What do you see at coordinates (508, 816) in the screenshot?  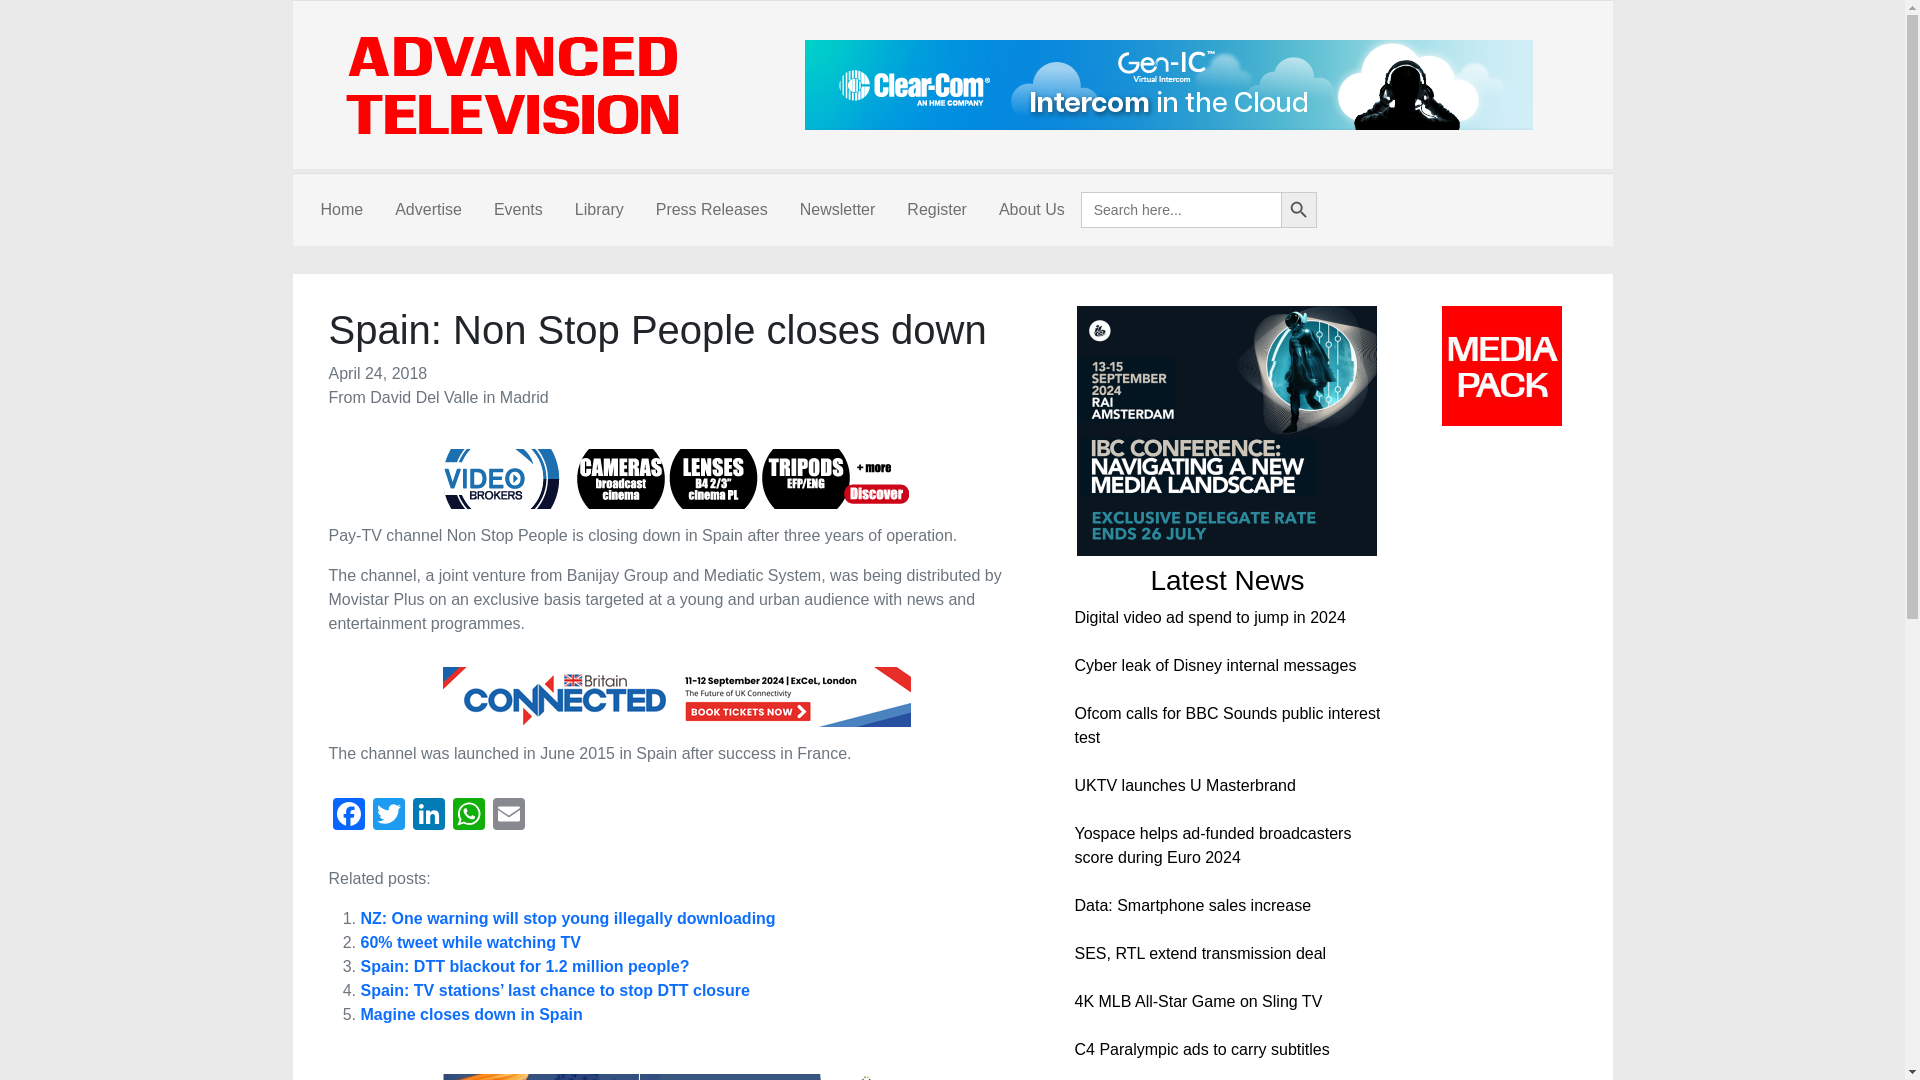 I see `Email` at bounding box center [508, 816].